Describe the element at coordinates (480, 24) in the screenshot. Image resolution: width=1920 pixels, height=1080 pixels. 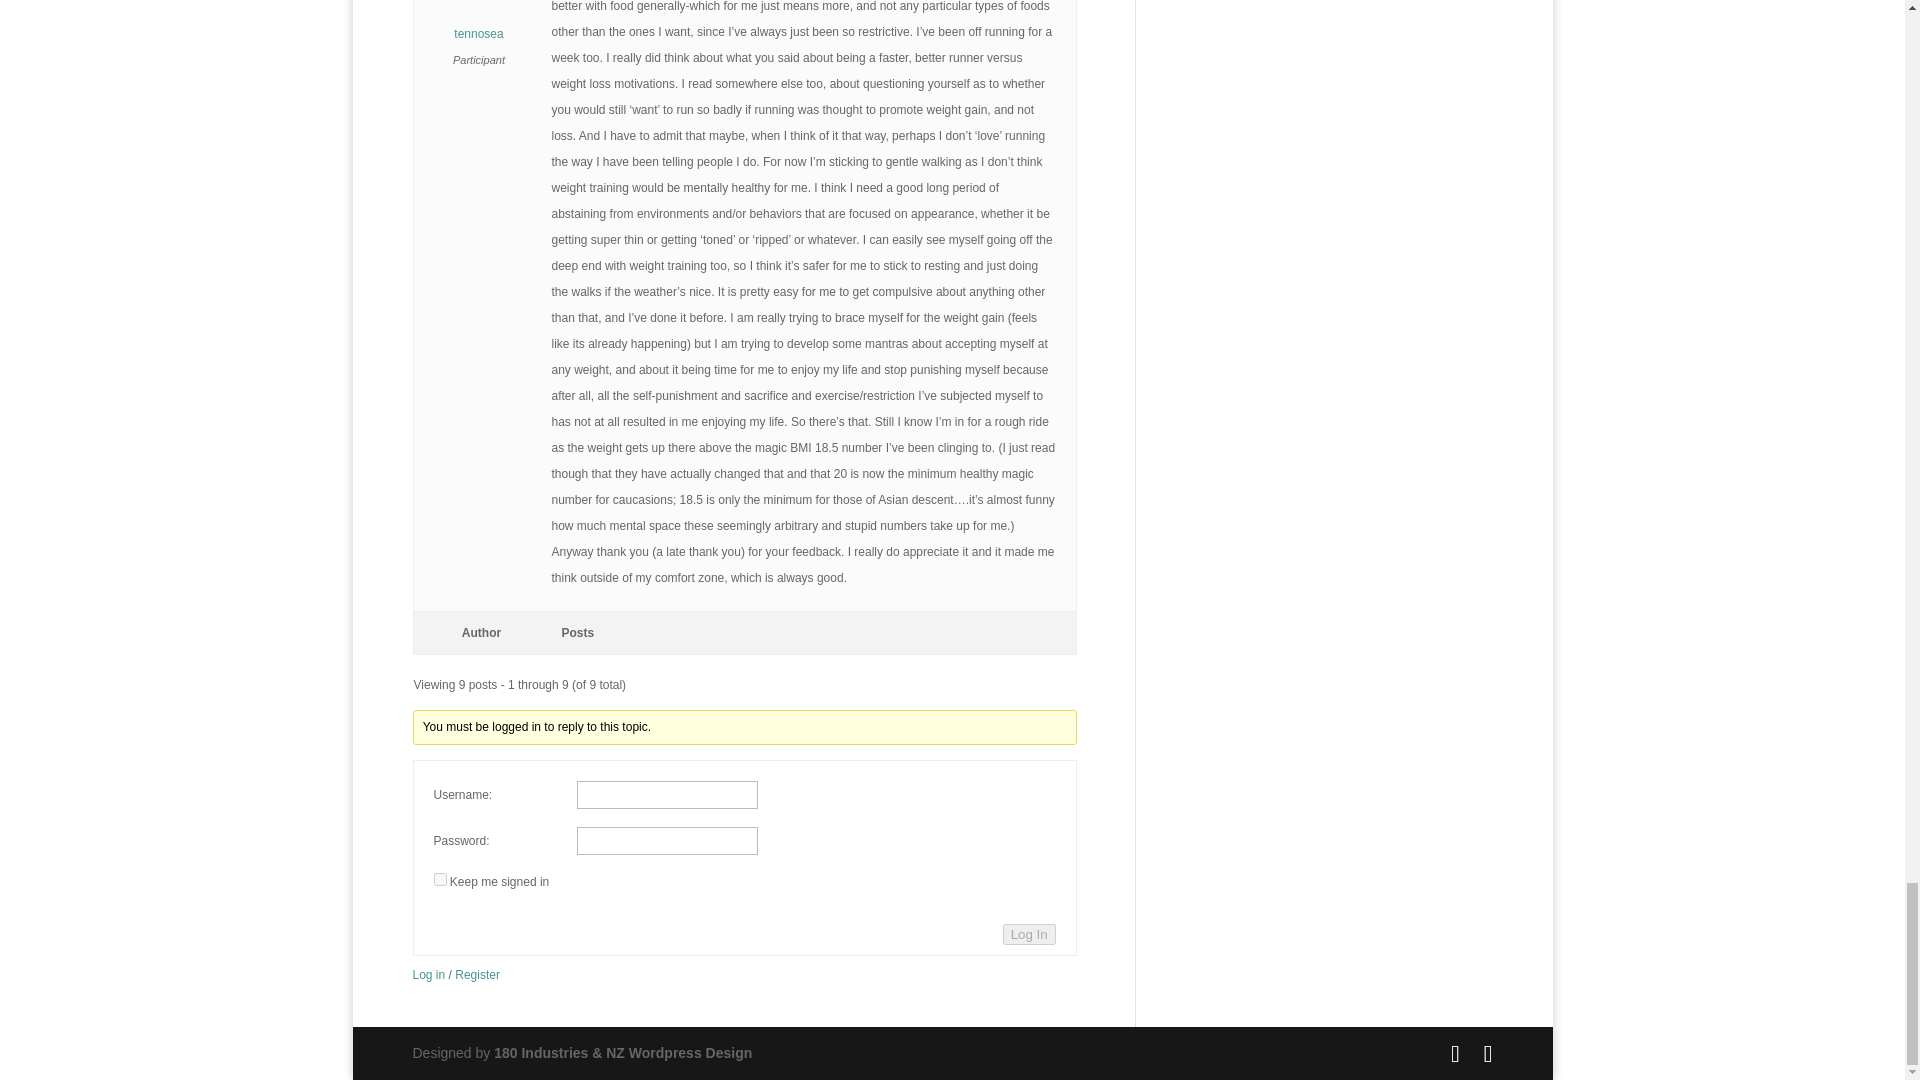
I see `tennosea` at that location.